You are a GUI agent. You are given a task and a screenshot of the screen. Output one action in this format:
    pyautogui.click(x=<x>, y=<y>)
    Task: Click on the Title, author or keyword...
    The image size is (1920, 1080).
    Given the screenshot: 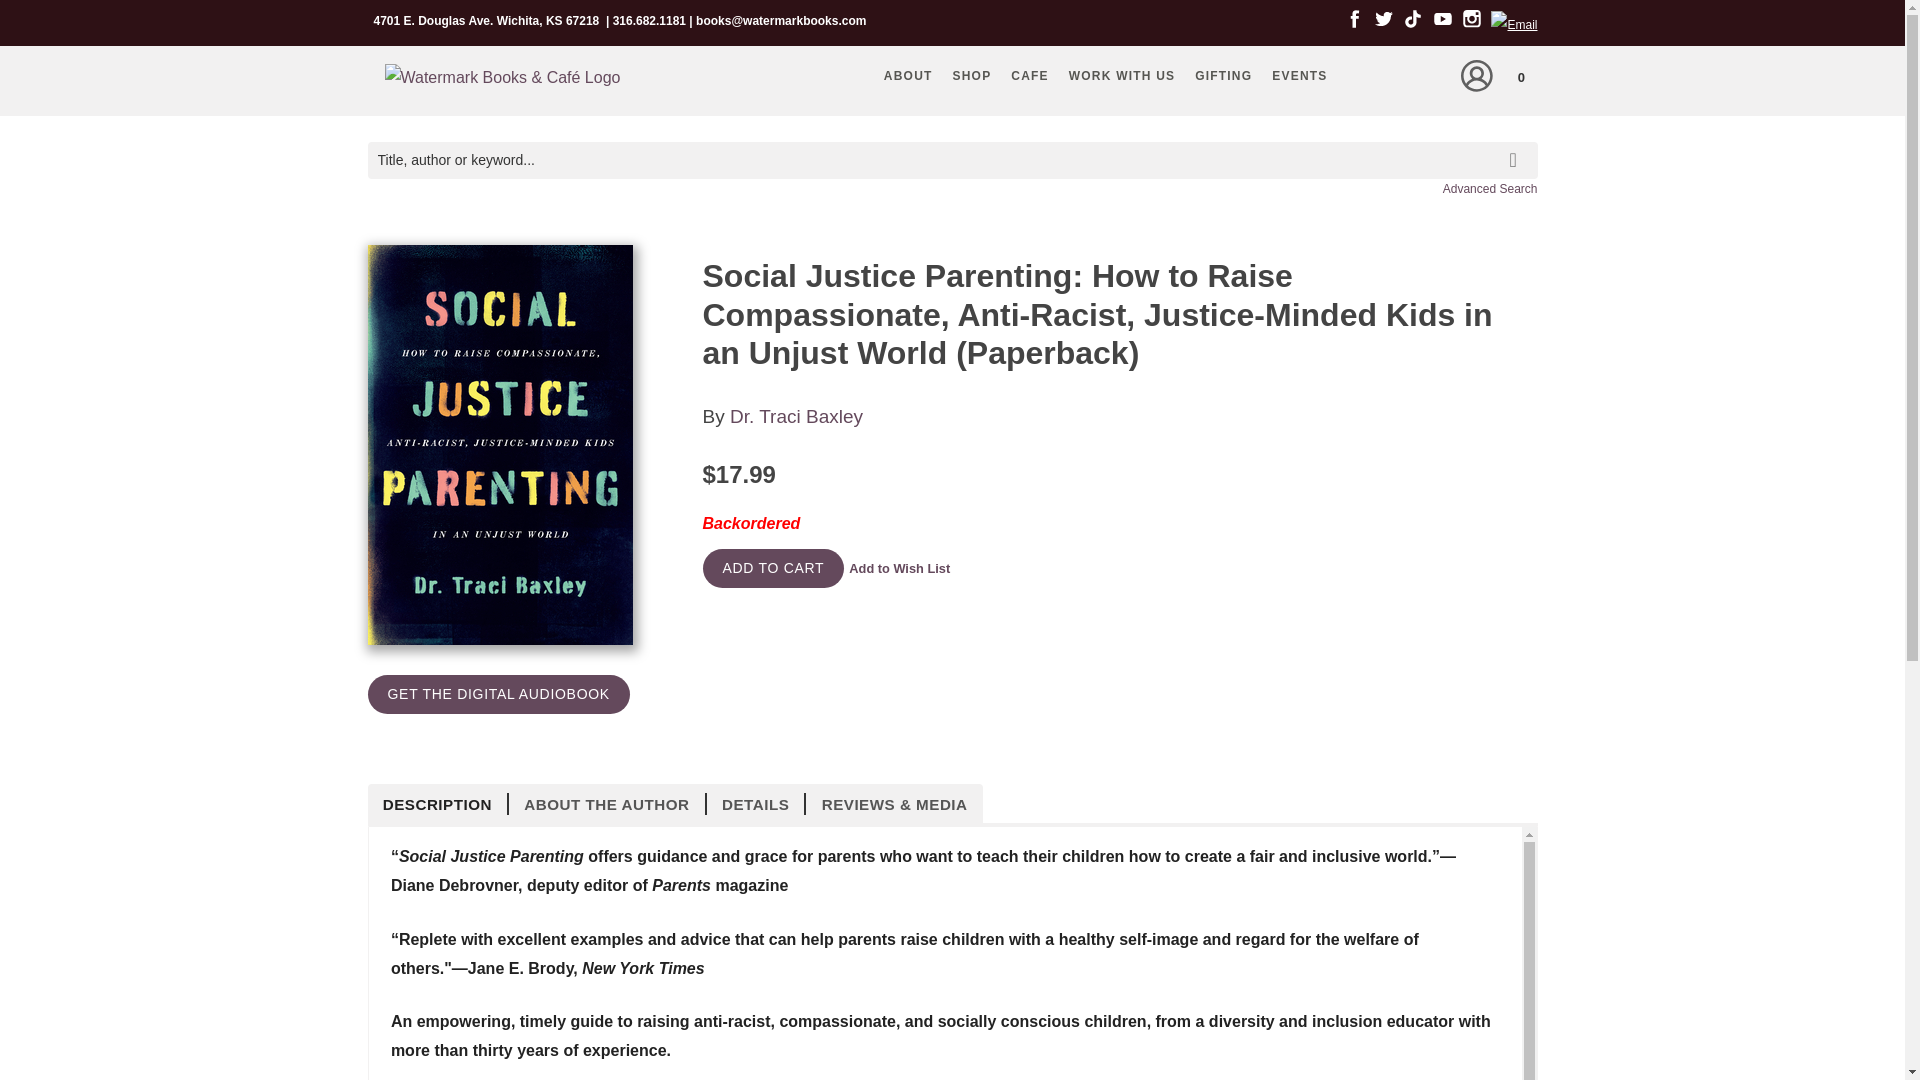 What is the action you would take?
    pyautogui.click(x=952, y=160)
    